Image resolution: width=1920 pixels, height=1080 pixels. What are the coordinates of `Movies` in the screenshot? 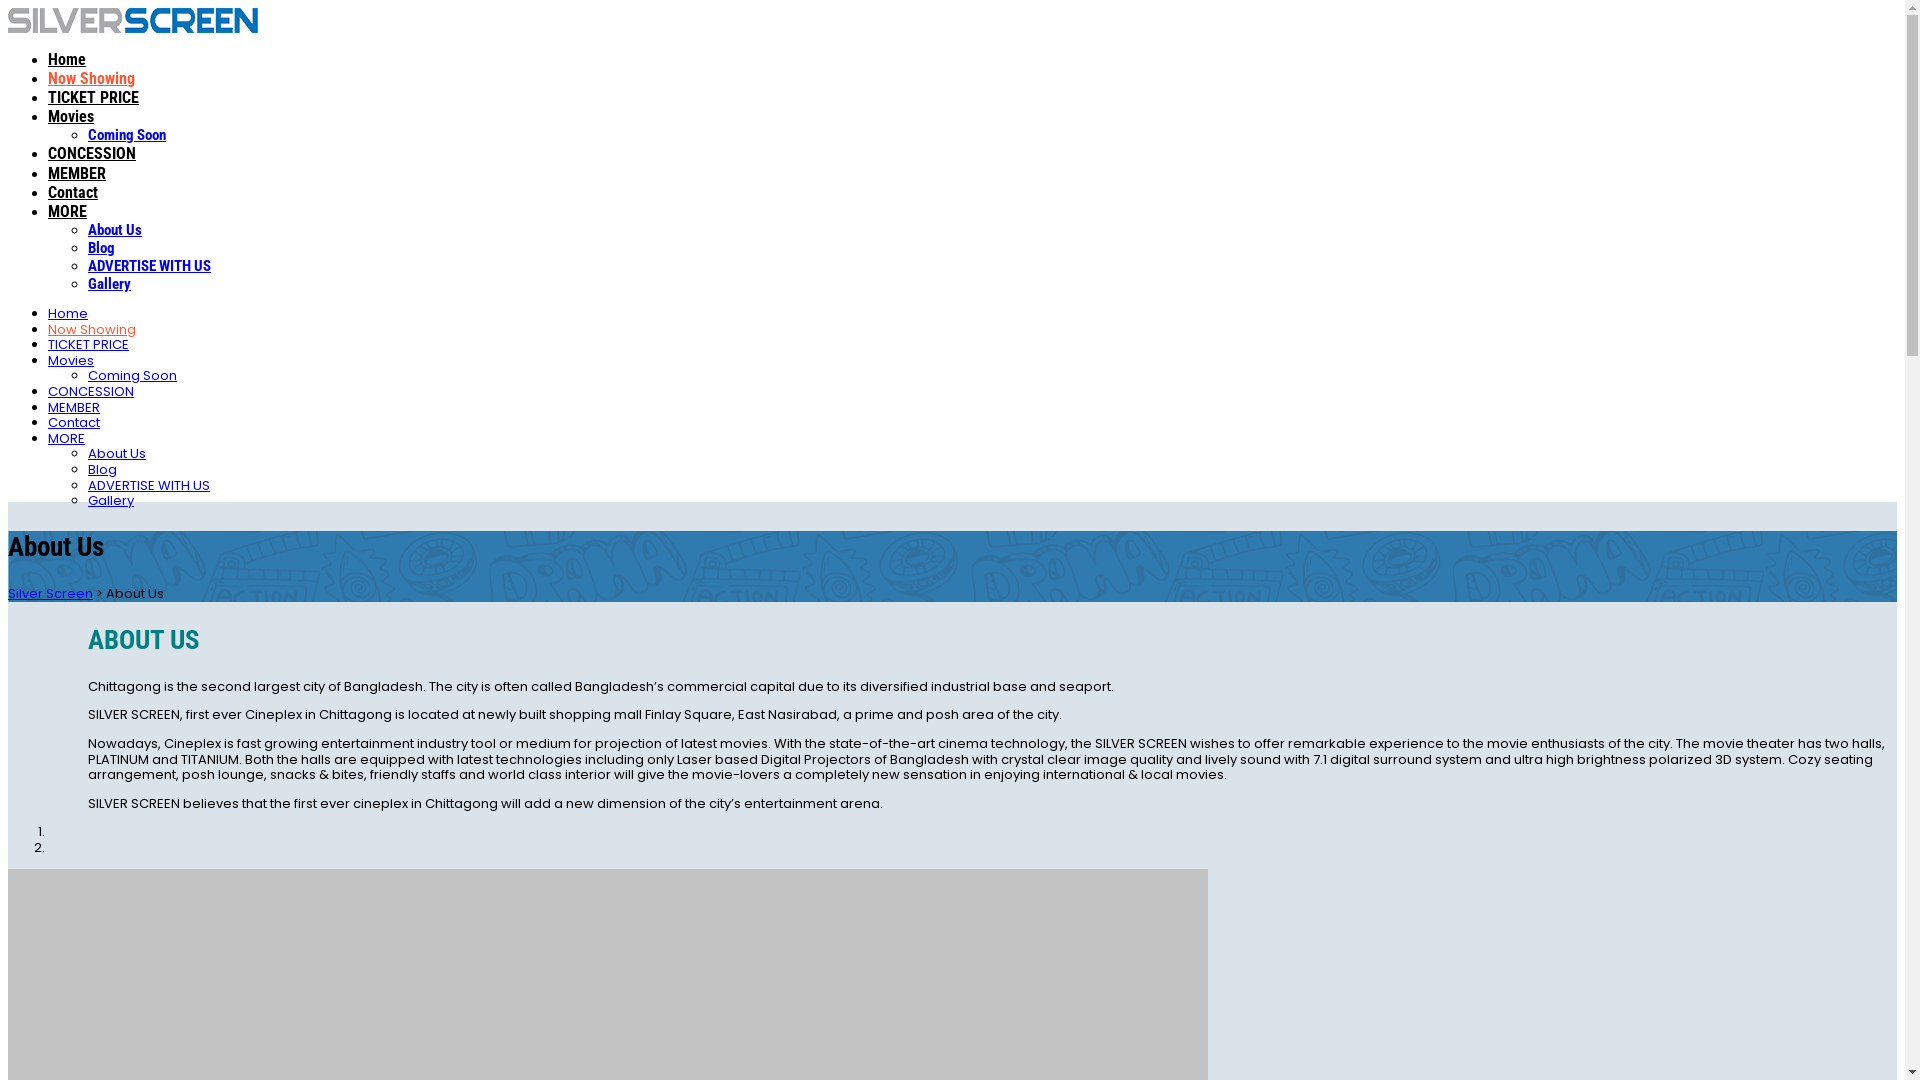 It's located at (71, 360).